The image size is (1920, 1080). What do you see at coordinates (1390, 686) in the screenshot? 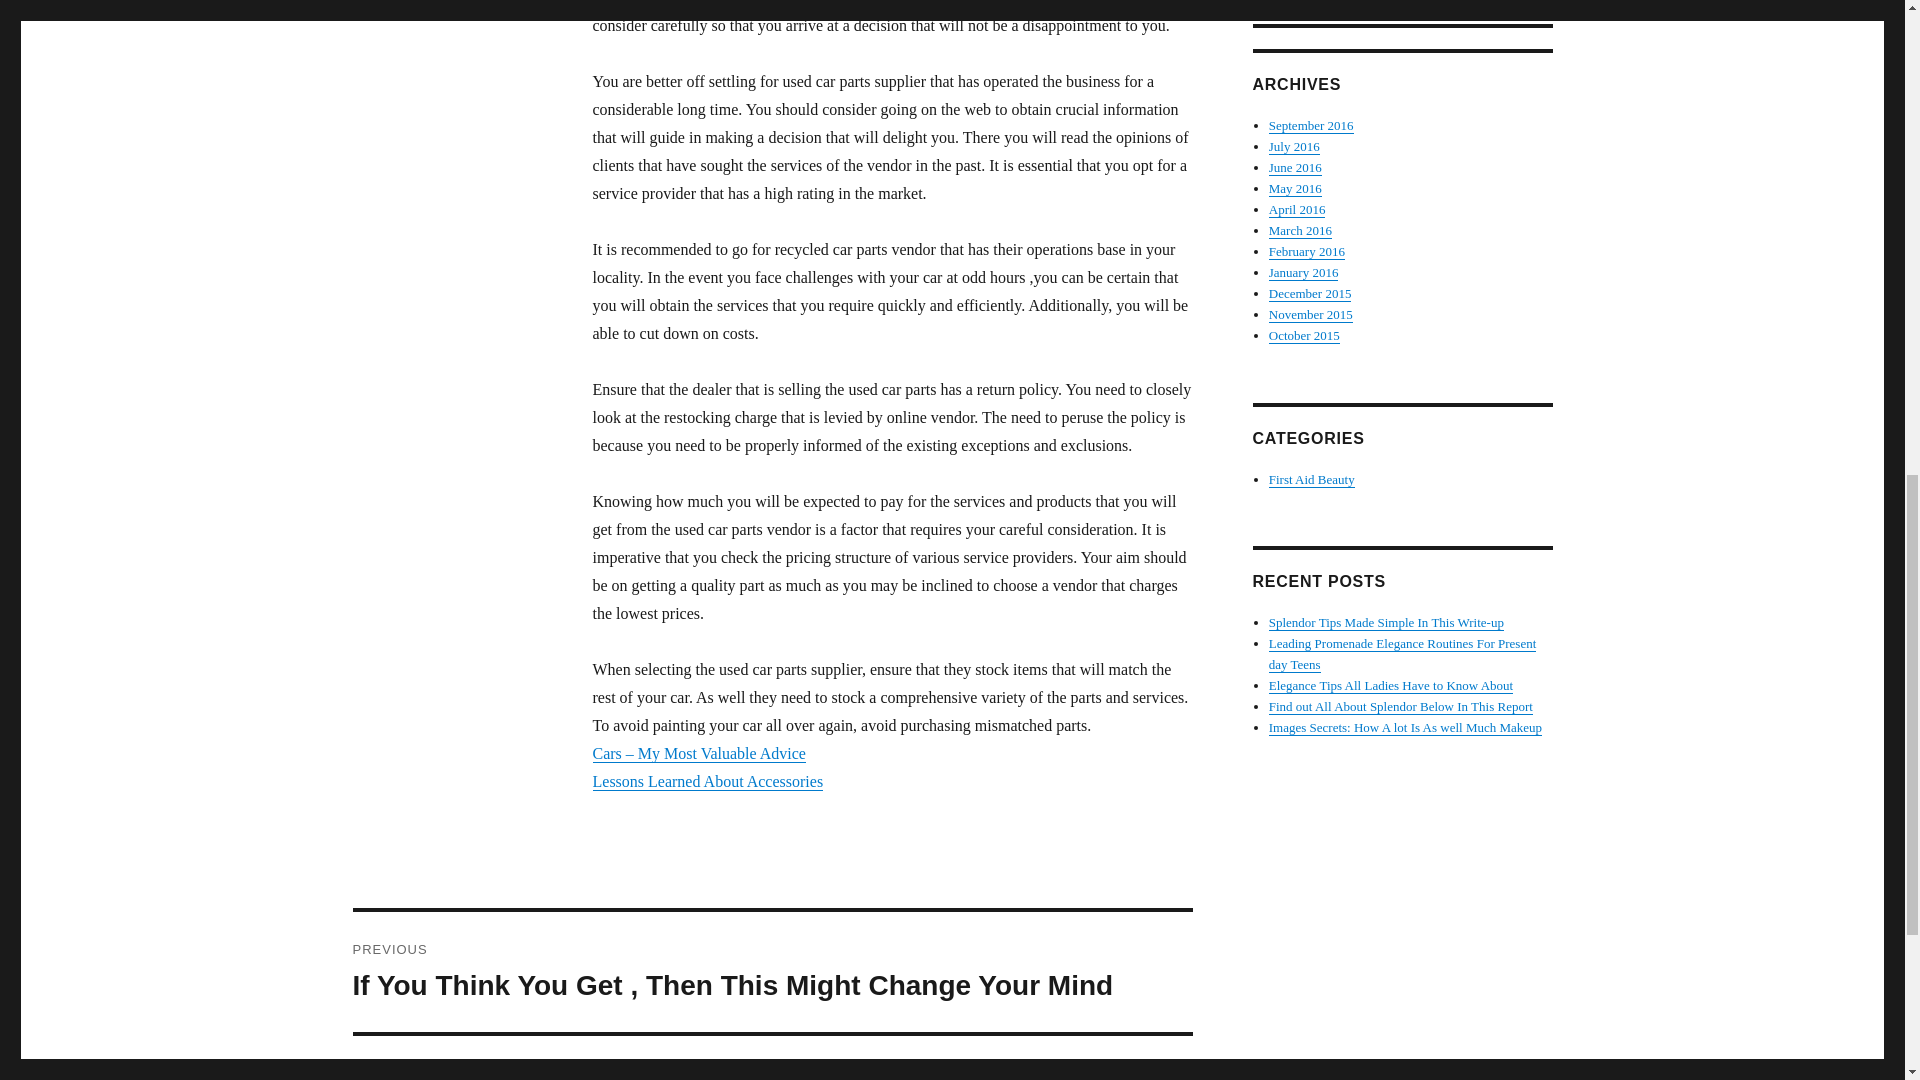
I see `December 2015` at bounding box center [1390, 686].